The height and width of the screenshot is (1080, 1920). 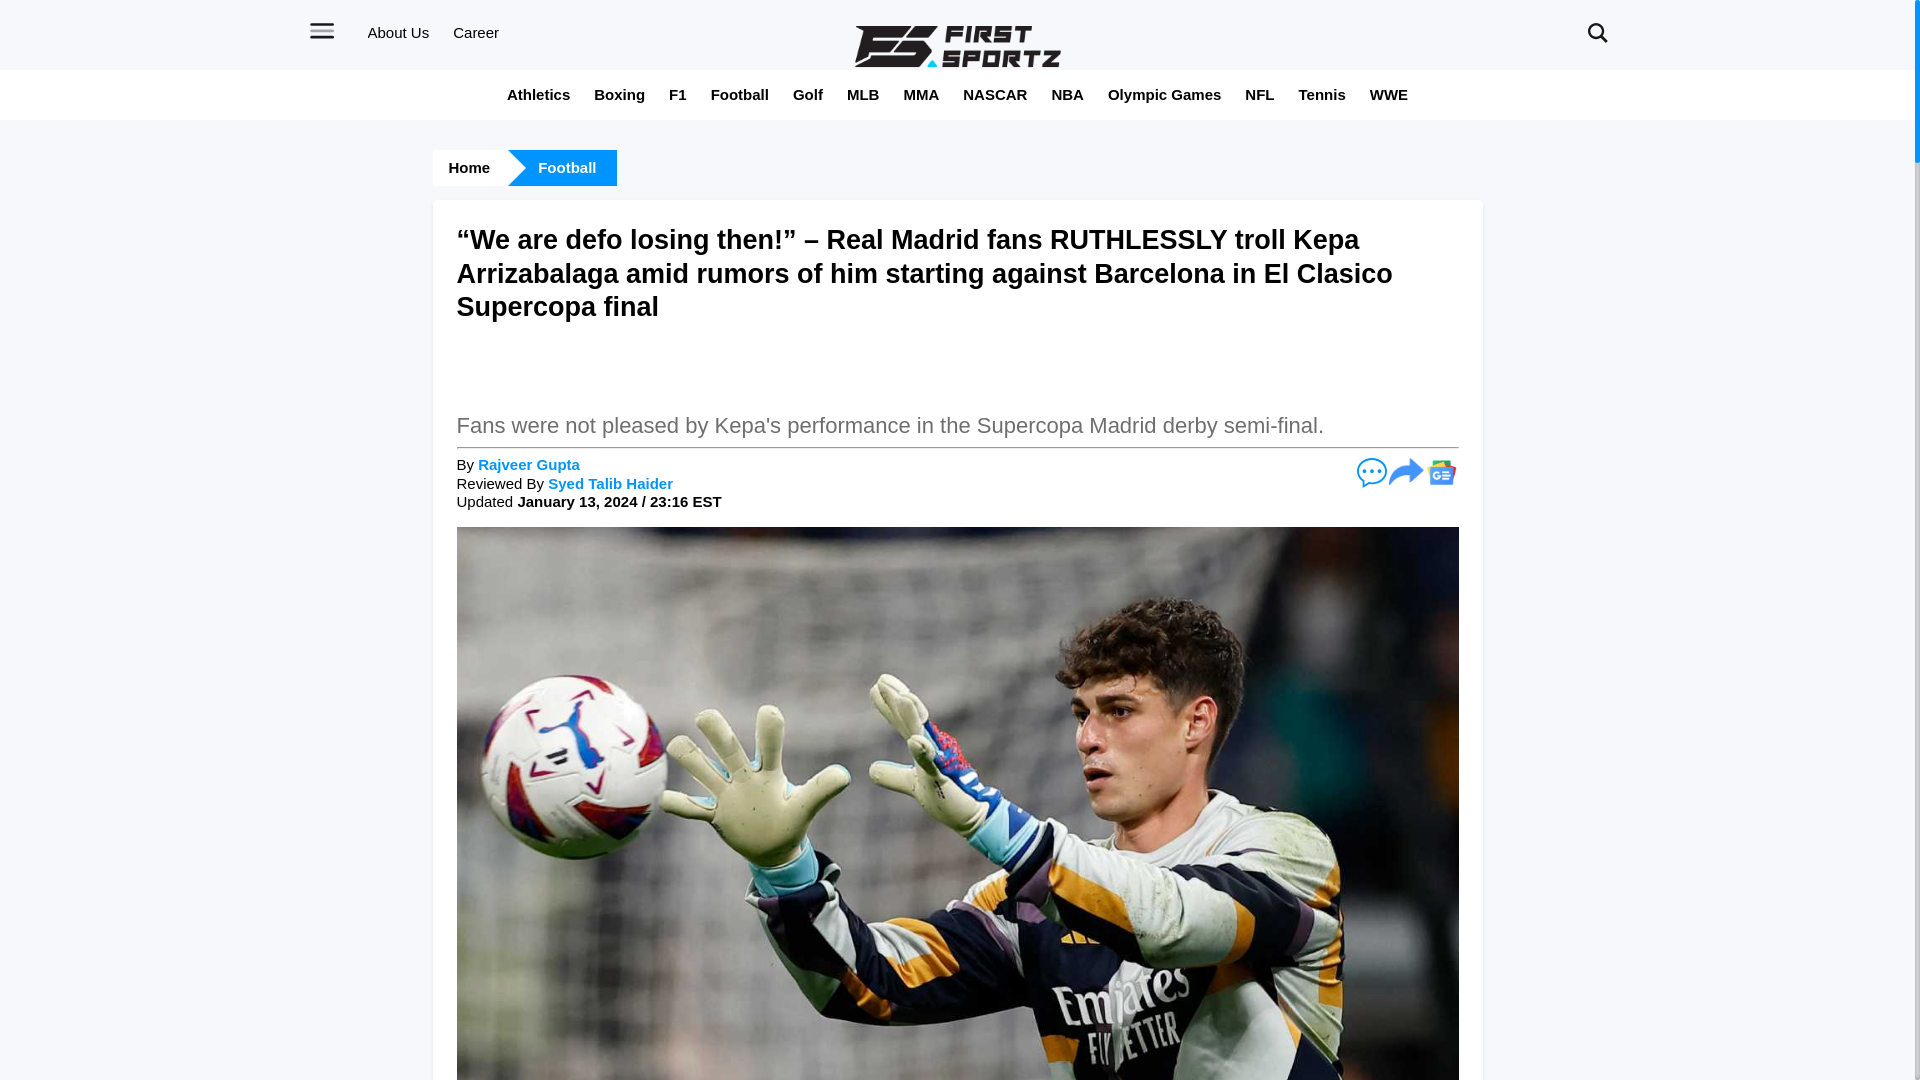 What do you see at coordinates (808, 94) in the screenshot?
I see `Golf` at bounding box center [808, 94].